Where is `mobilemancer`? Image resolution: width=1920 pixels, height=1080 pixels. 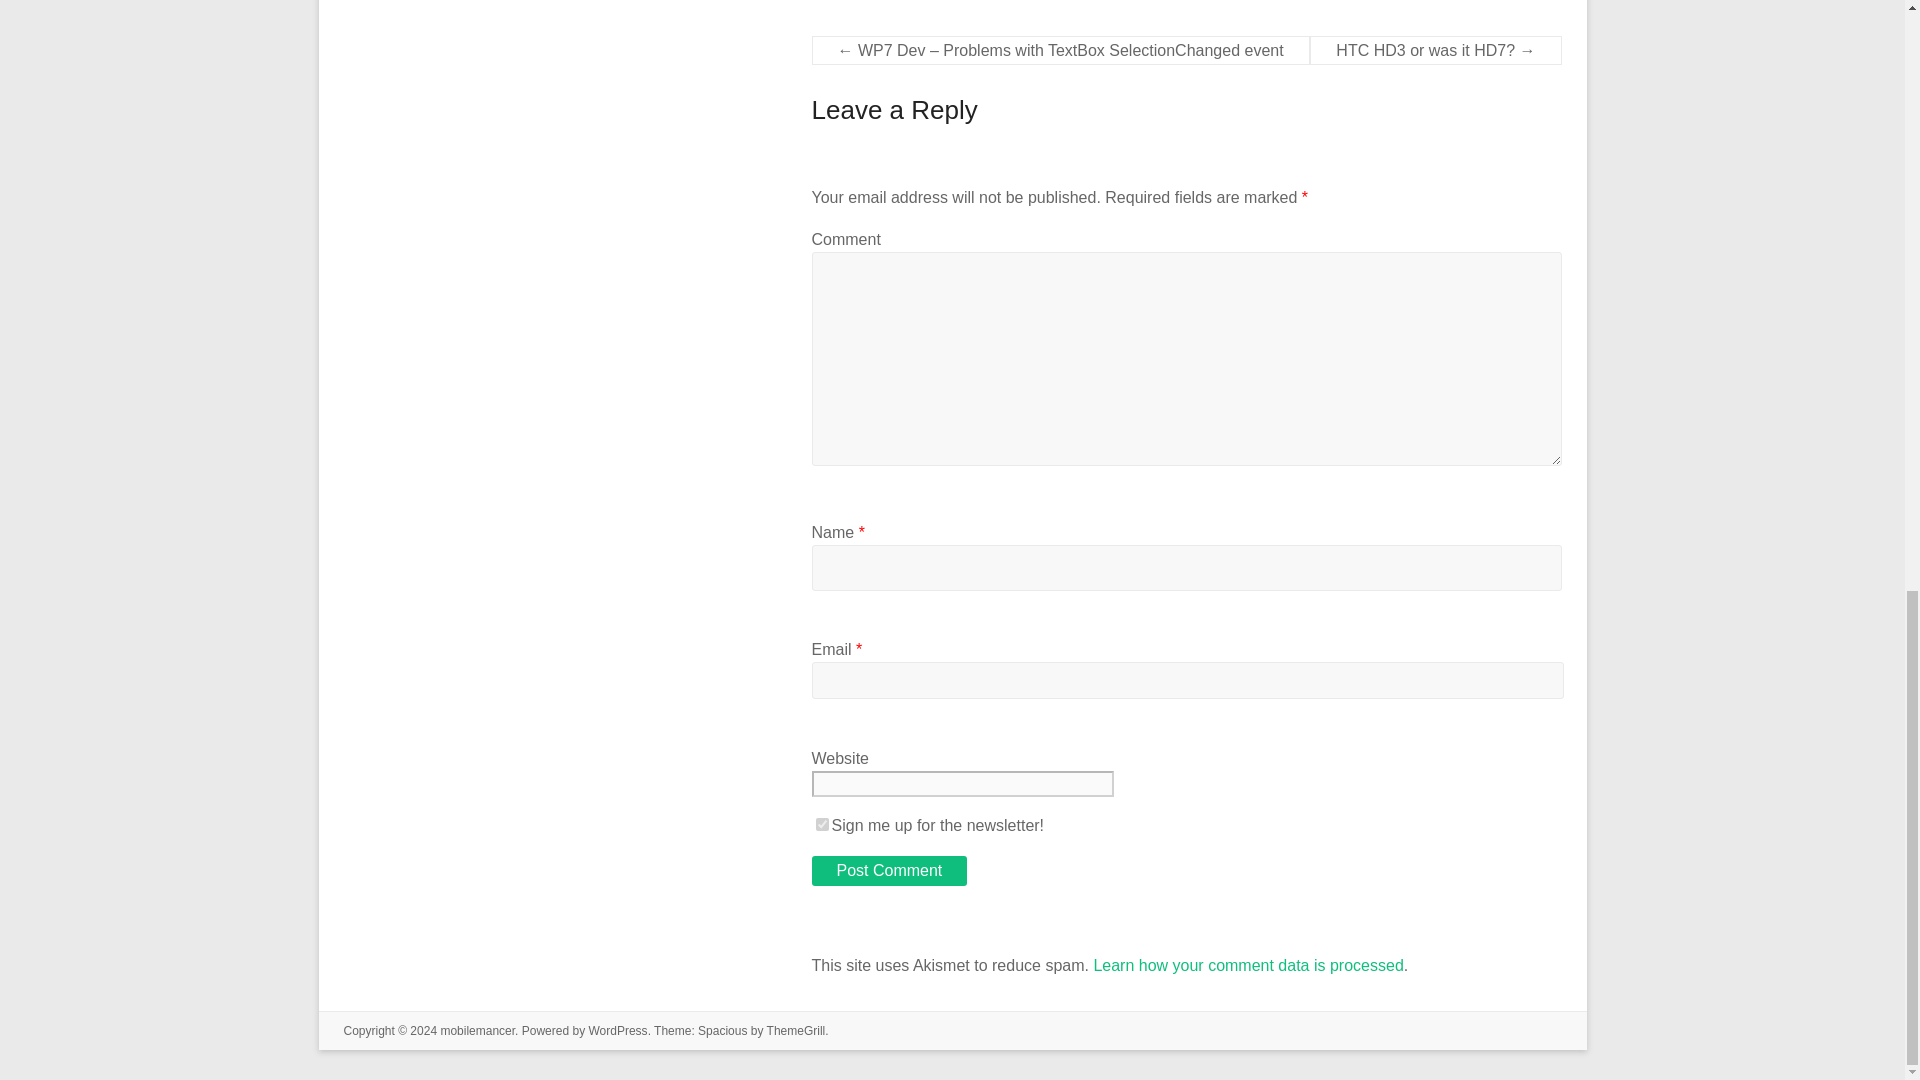 mobilemancer is located at coordinates (476, 1030).